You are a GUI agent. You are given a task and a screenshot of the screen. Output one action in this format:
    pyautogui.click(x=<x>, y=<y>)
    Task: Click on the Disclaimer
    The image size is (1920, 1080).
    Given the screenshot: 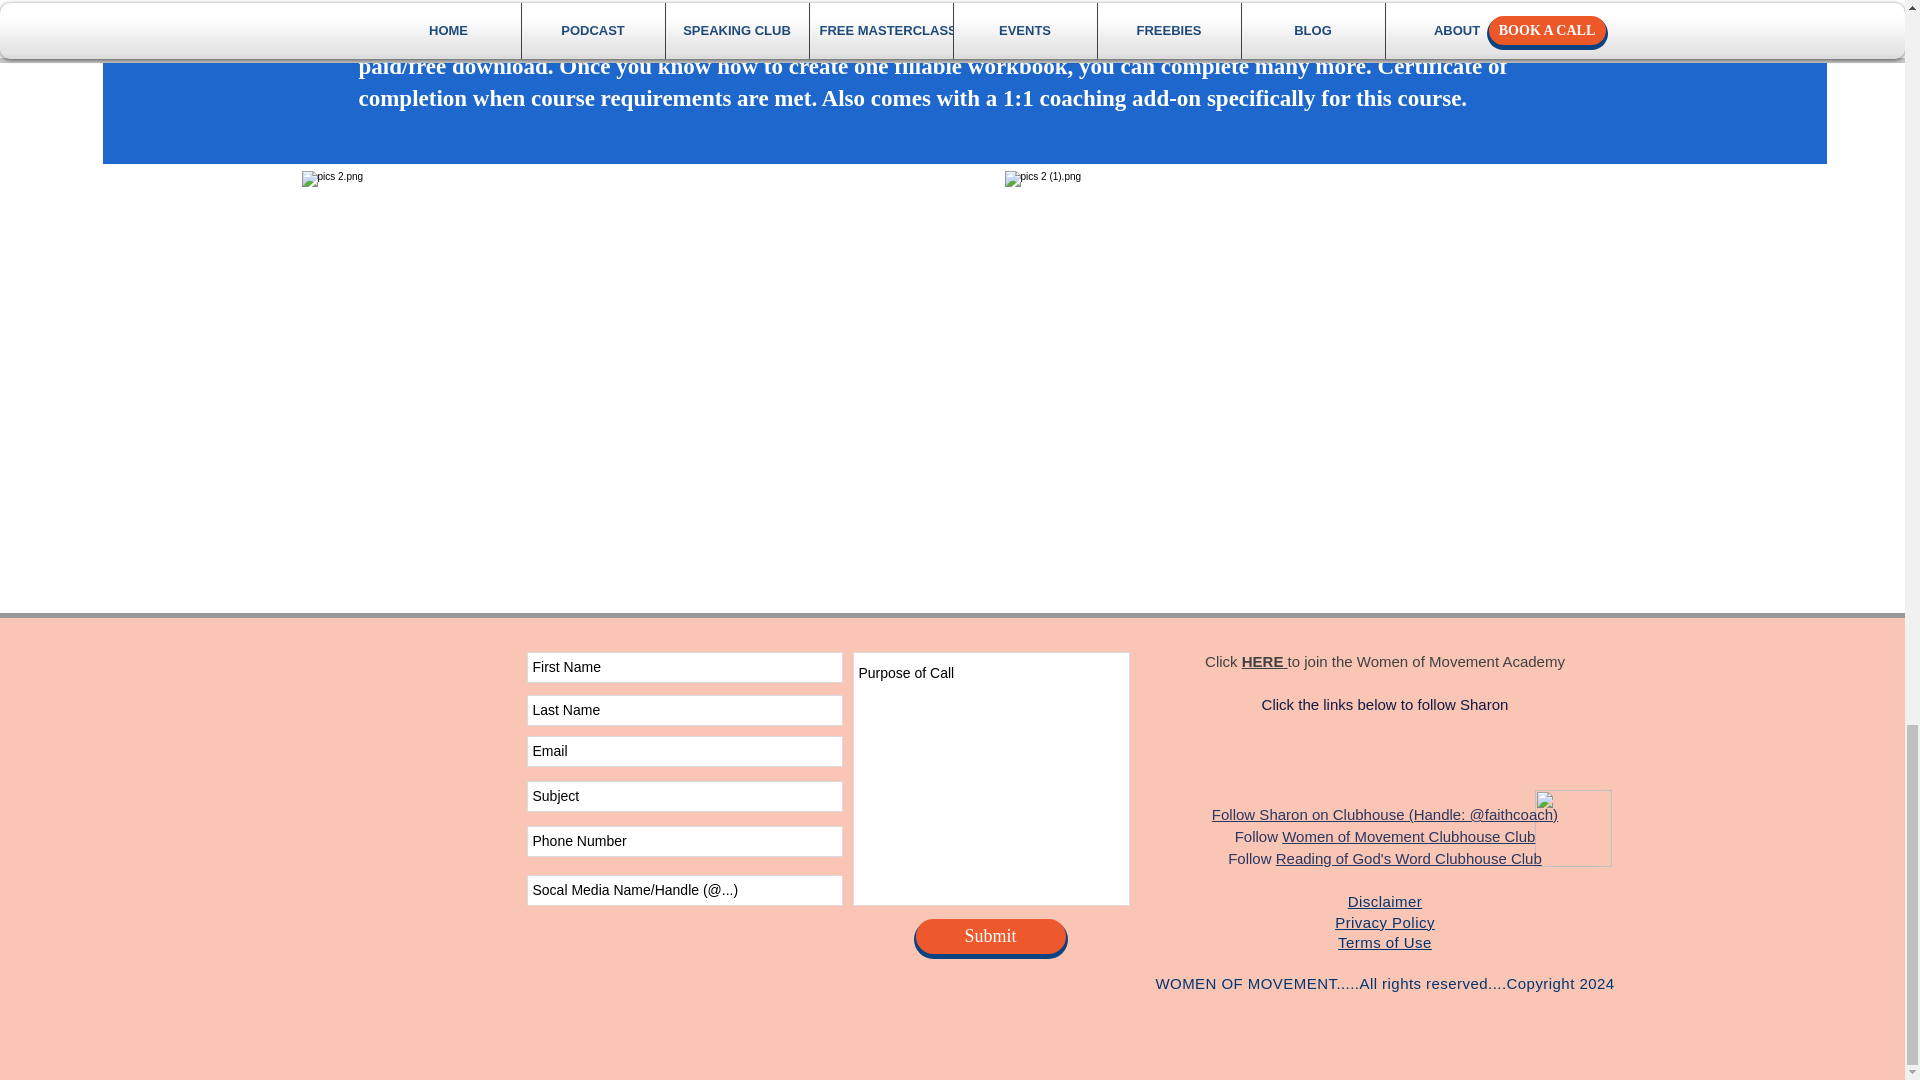 What is the action you would take?
    pyautogui.click(x=1384, y=902)
    